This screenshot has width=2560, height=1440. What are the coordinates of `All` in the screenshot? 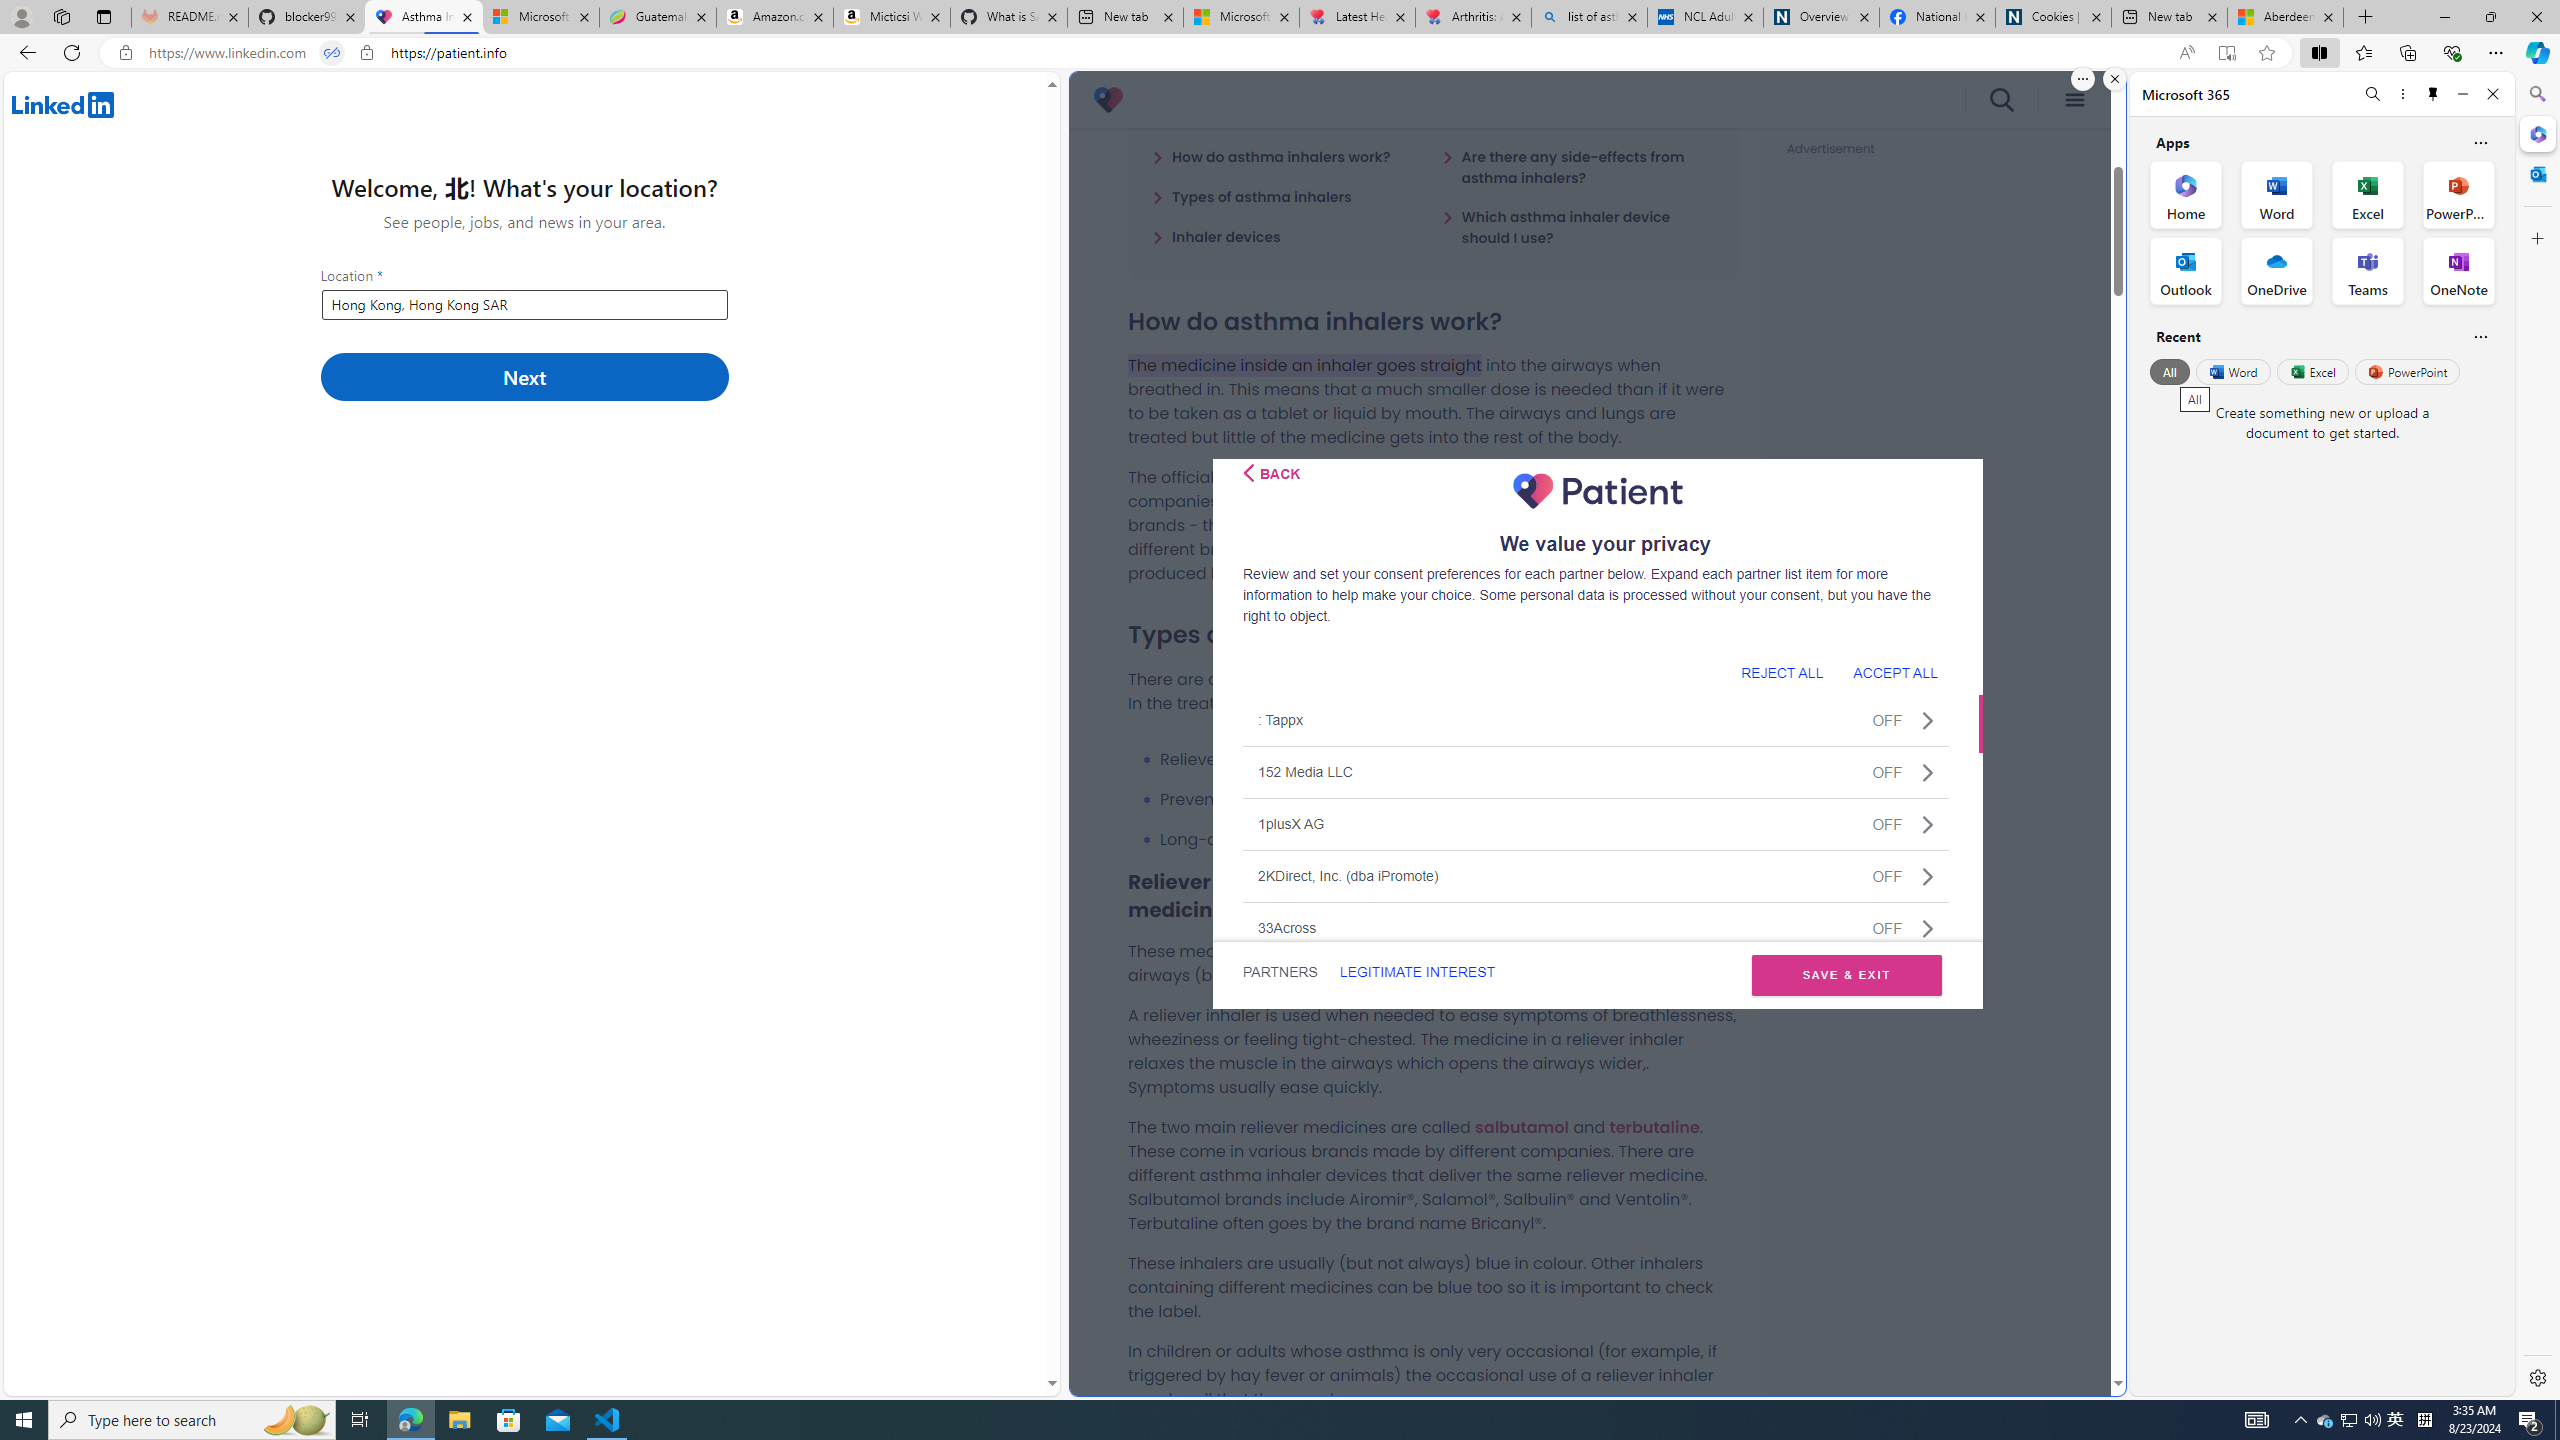 It's located at (2169, 371).